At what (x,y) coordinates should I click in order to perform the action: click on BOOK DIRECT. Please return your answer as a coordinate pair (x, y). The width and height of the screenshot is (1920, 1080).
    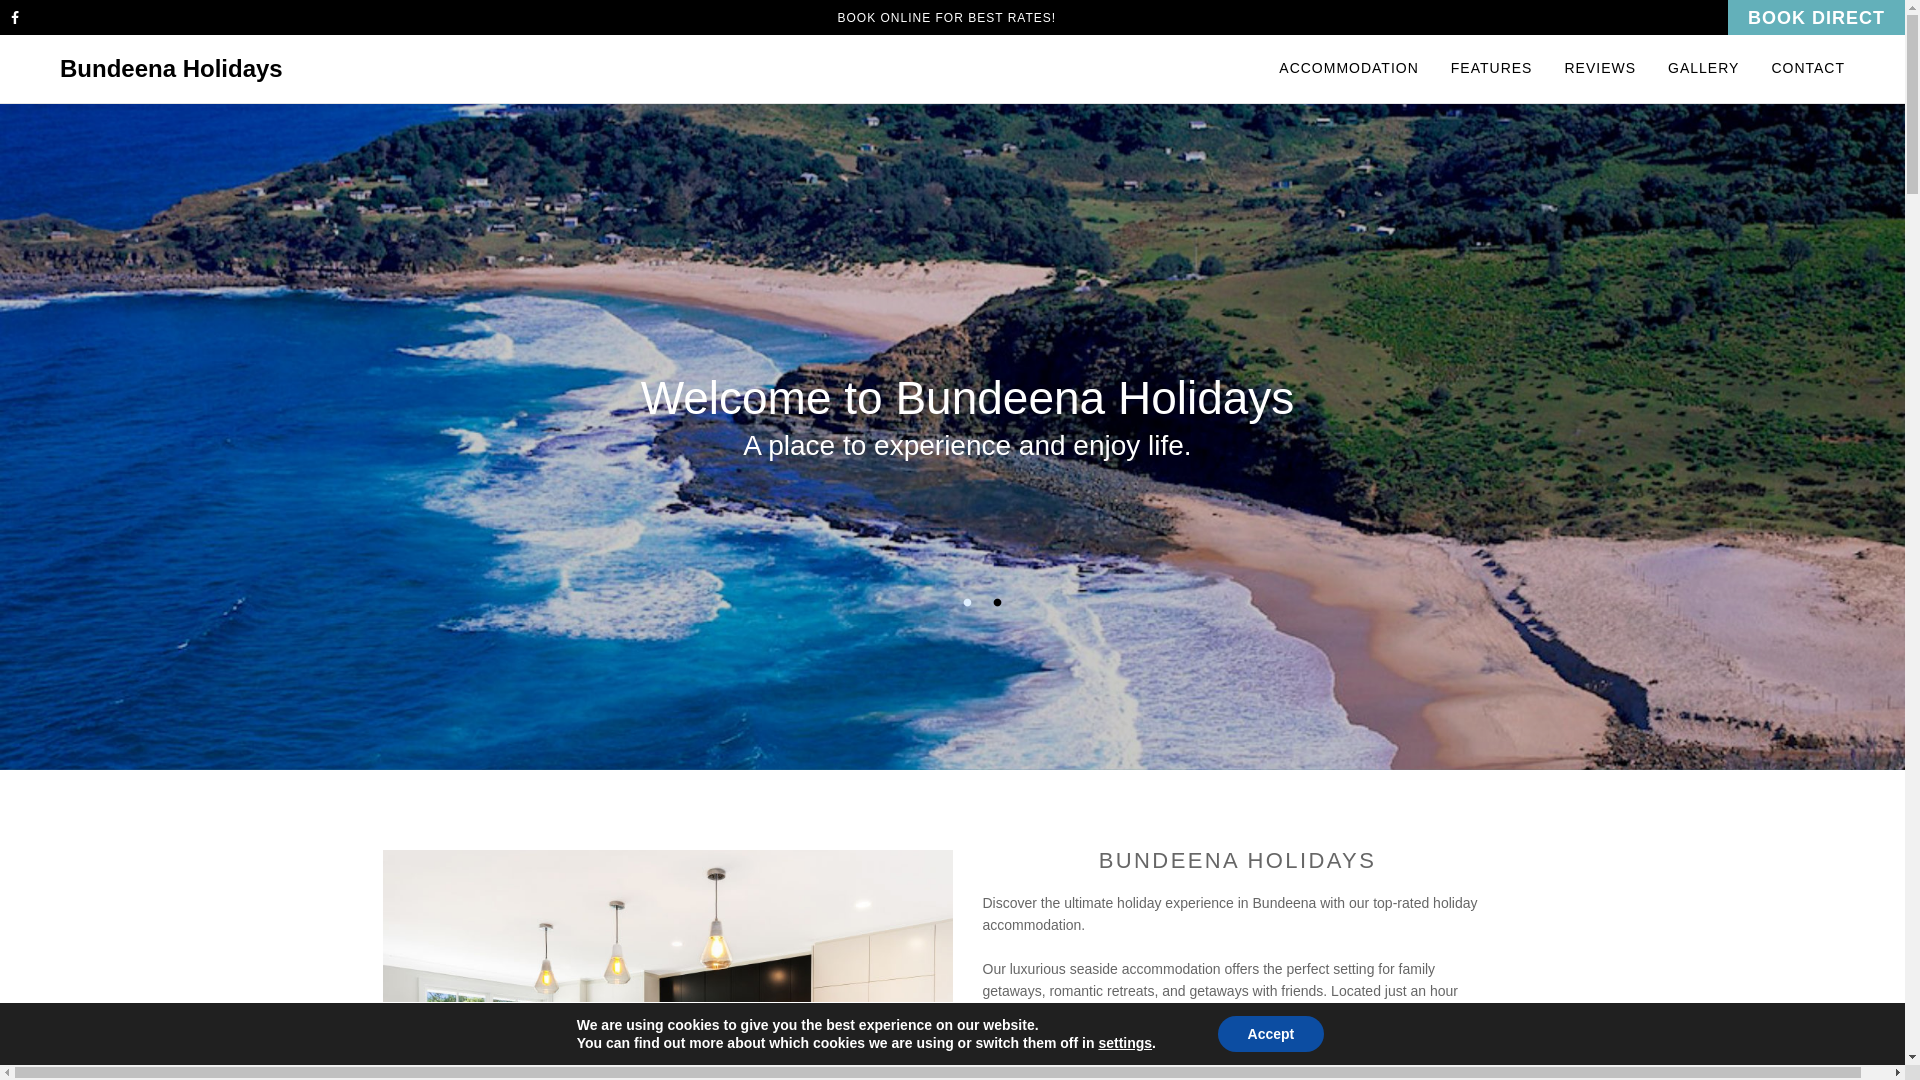
    Looking at the image, I should click on (1816, 18).